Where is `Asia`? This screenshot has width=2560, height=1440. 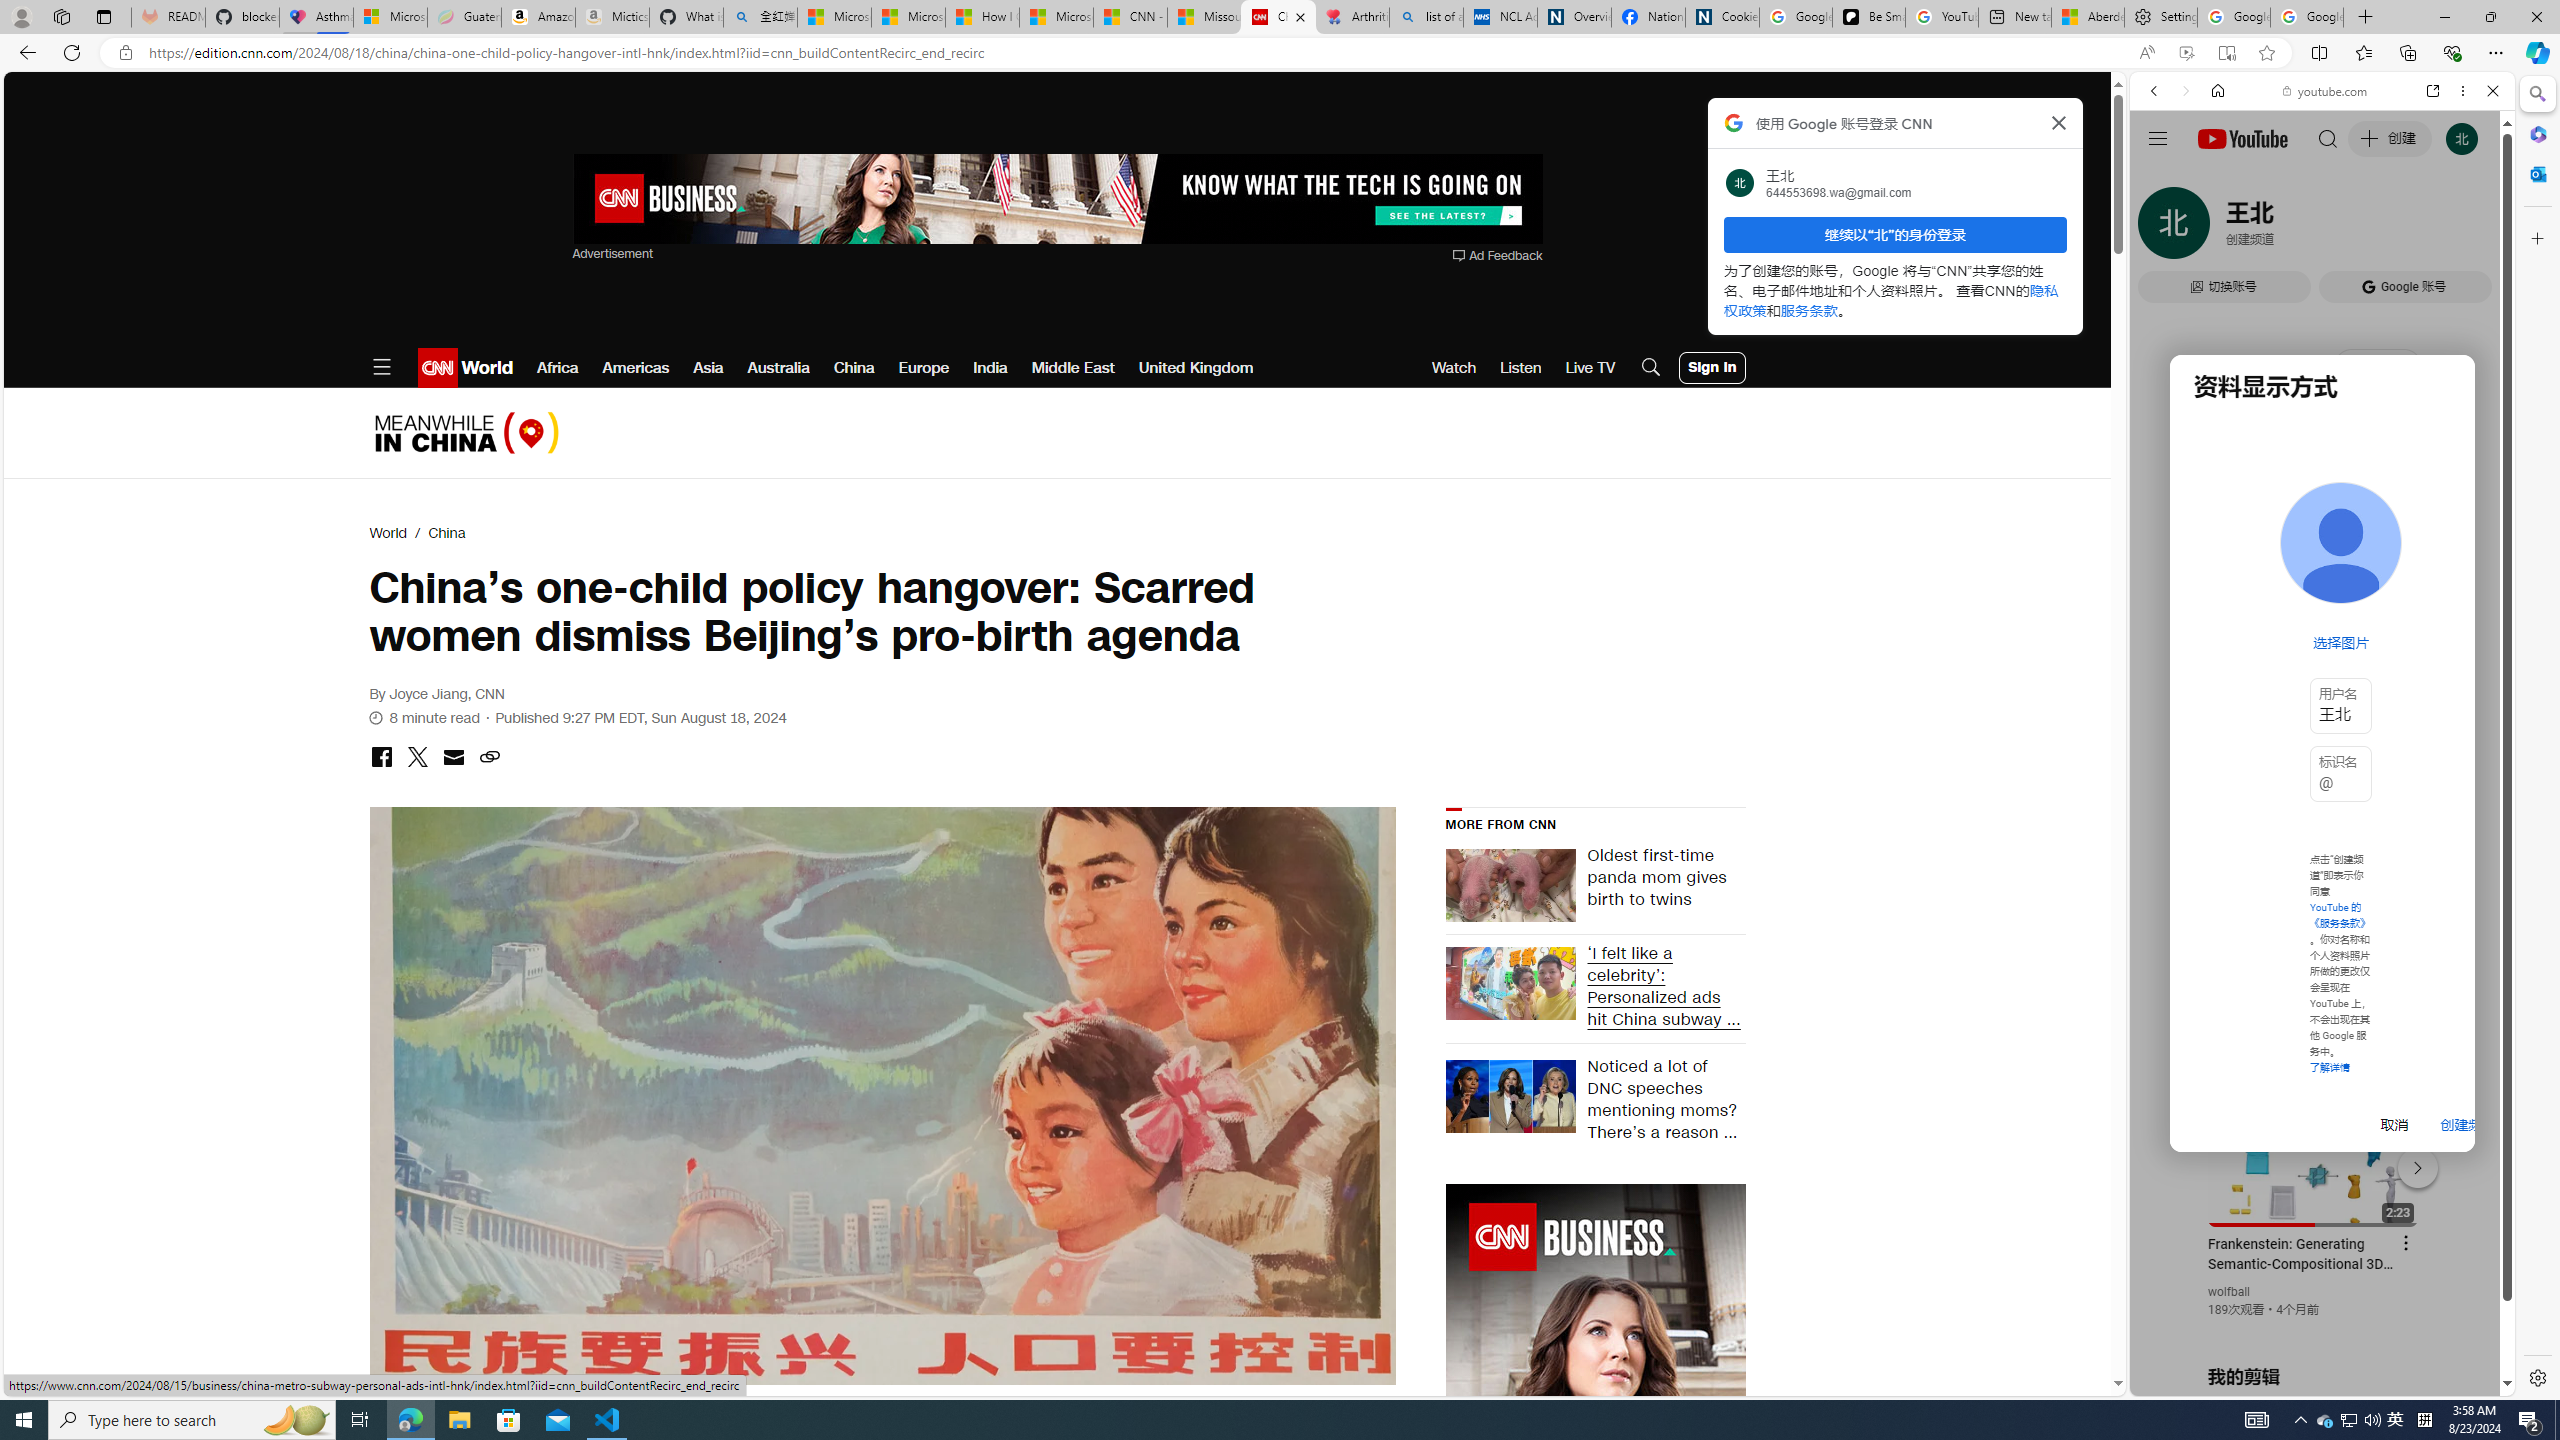
Asia is located at coordinates (708, 368).